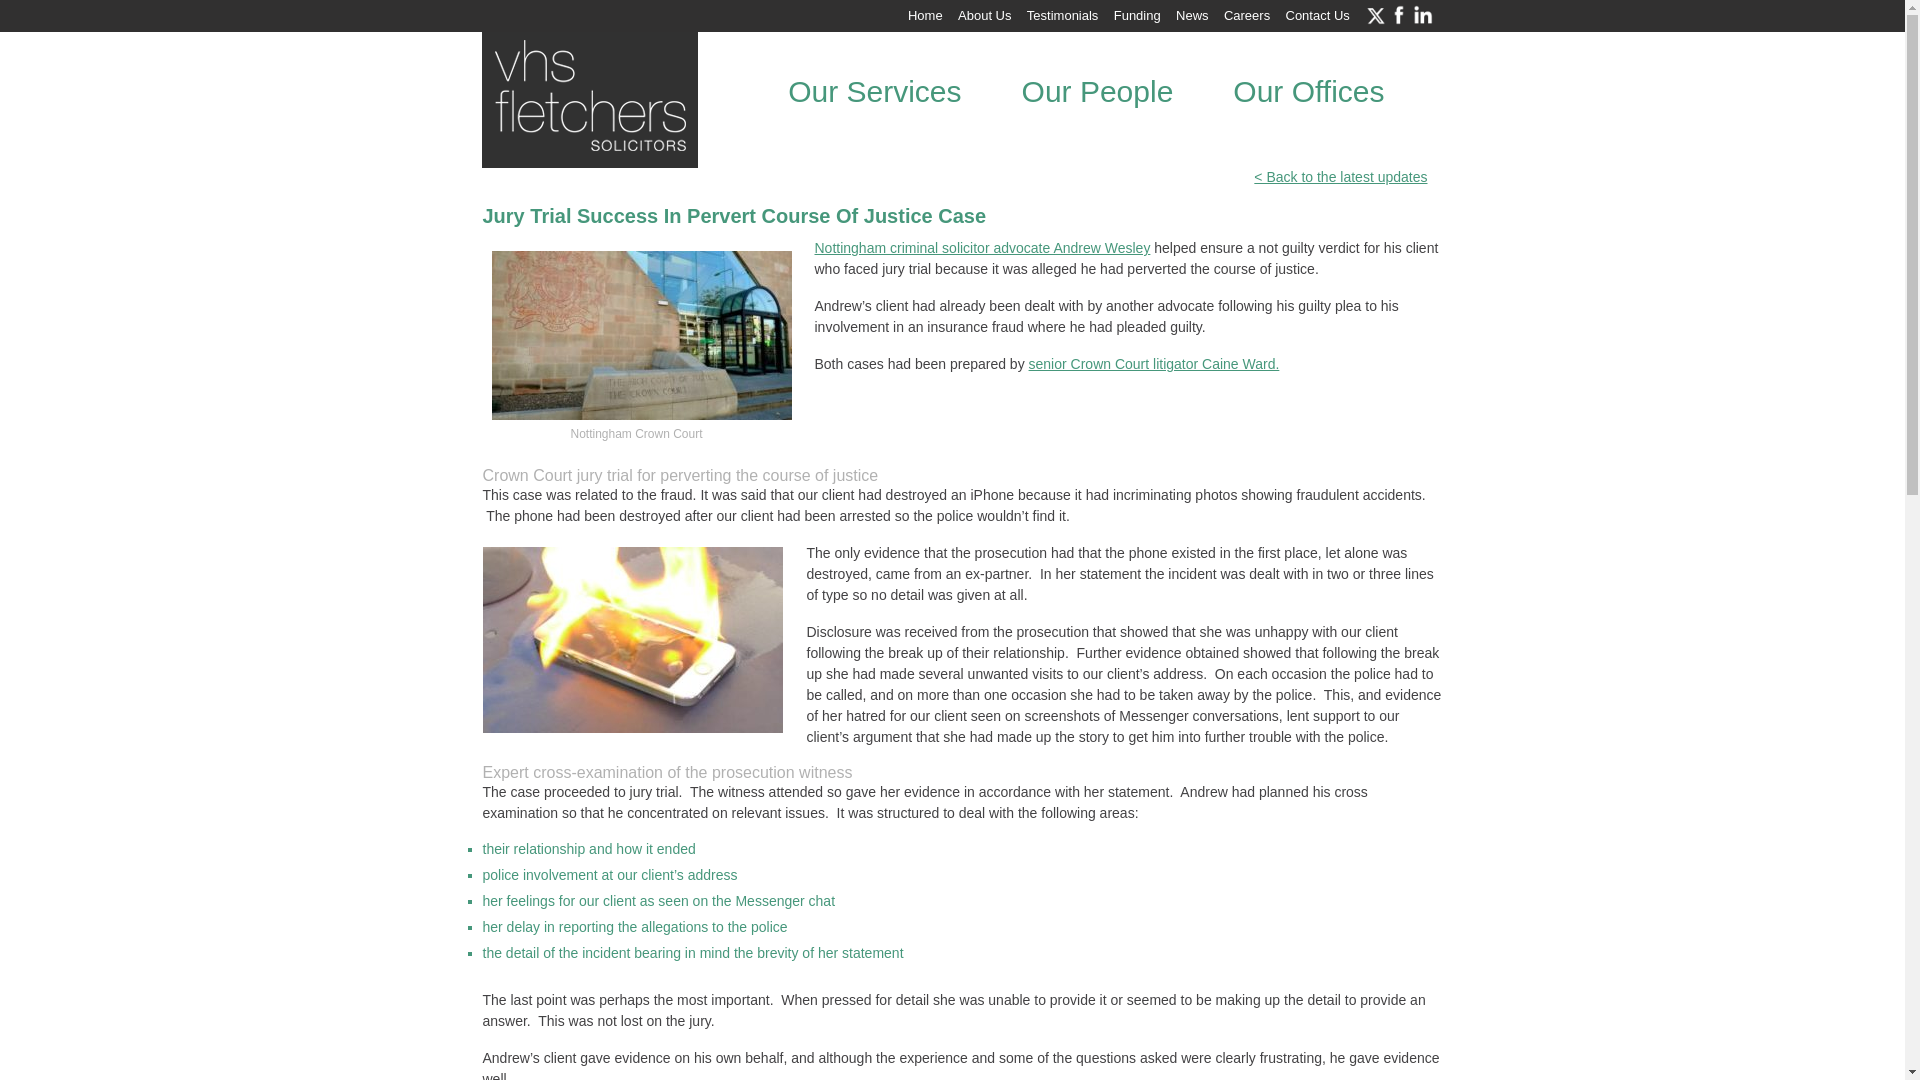  What do you see at coordinates (984, 14) in the screenshot?
I see `About Us` at bounding box center [984, 14].